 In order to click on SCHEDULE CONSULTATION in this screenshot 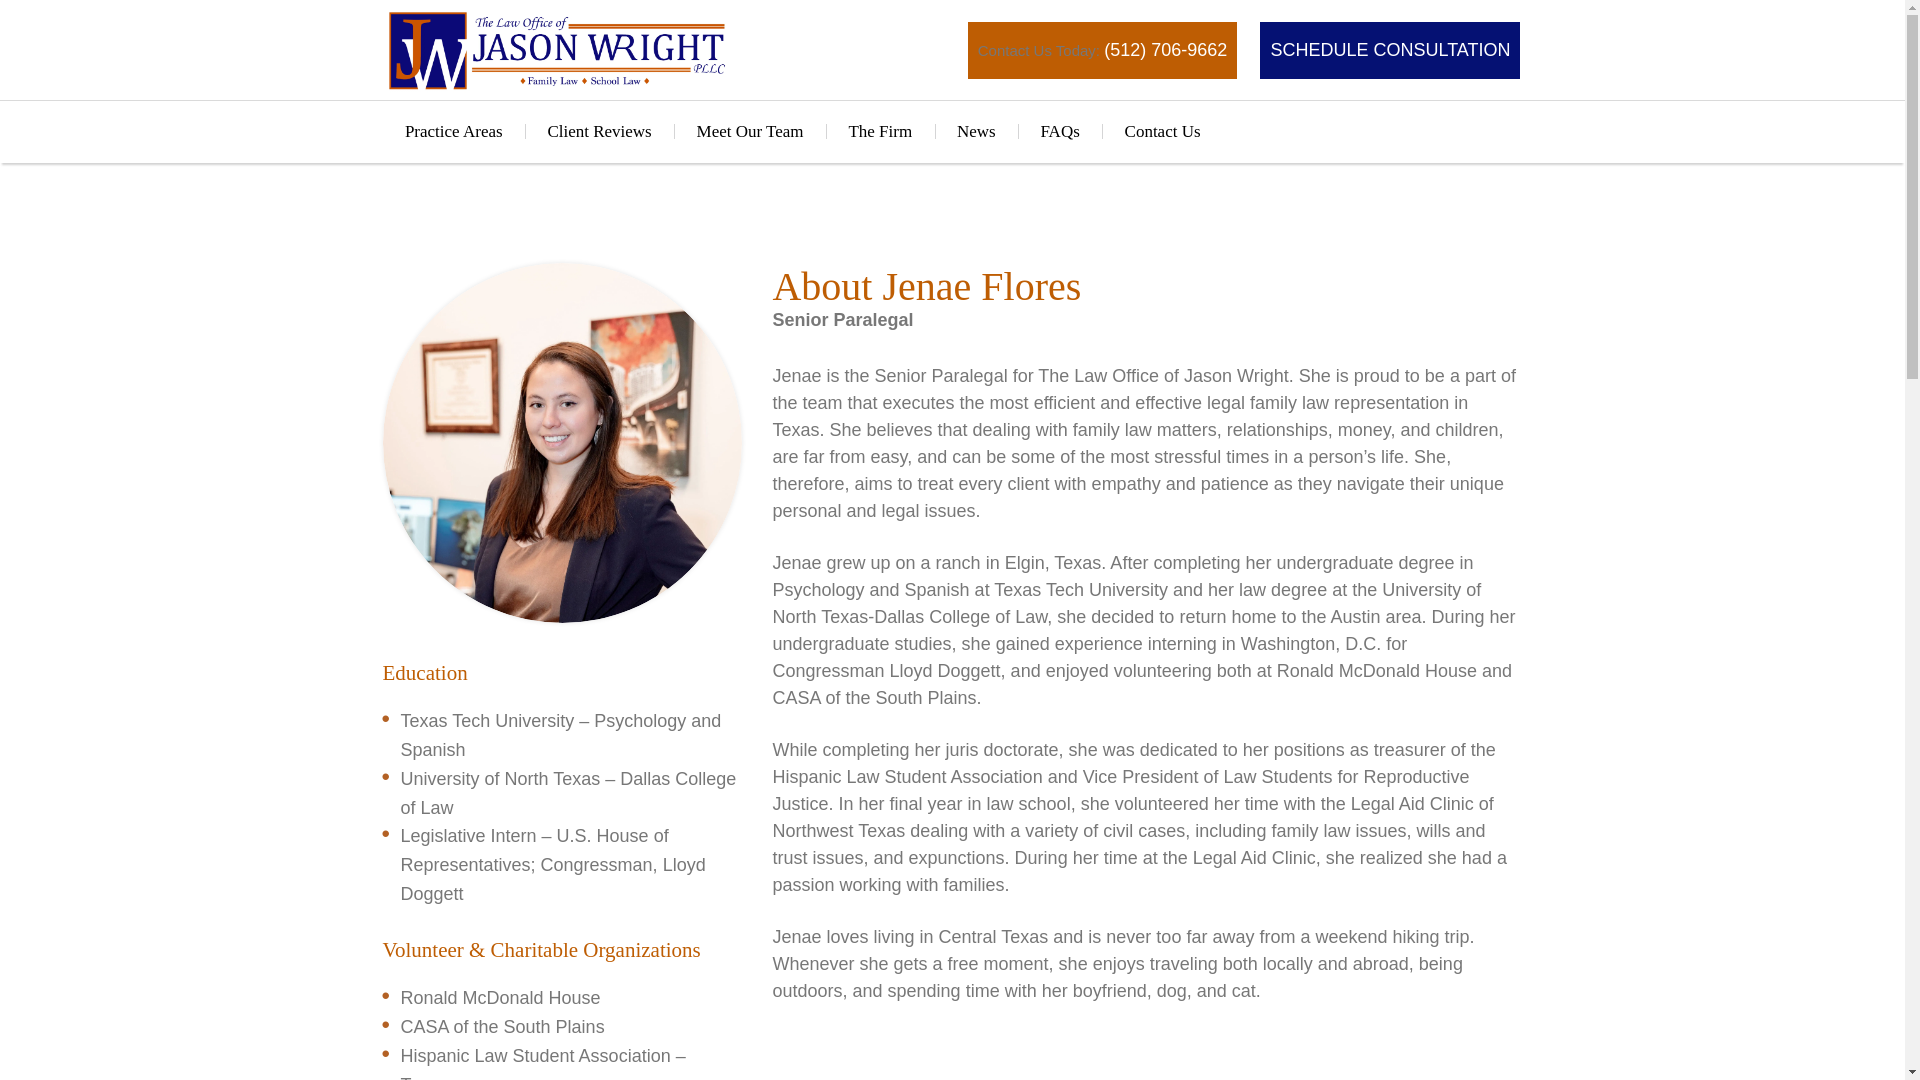, I will do `click(1389, 50)`.